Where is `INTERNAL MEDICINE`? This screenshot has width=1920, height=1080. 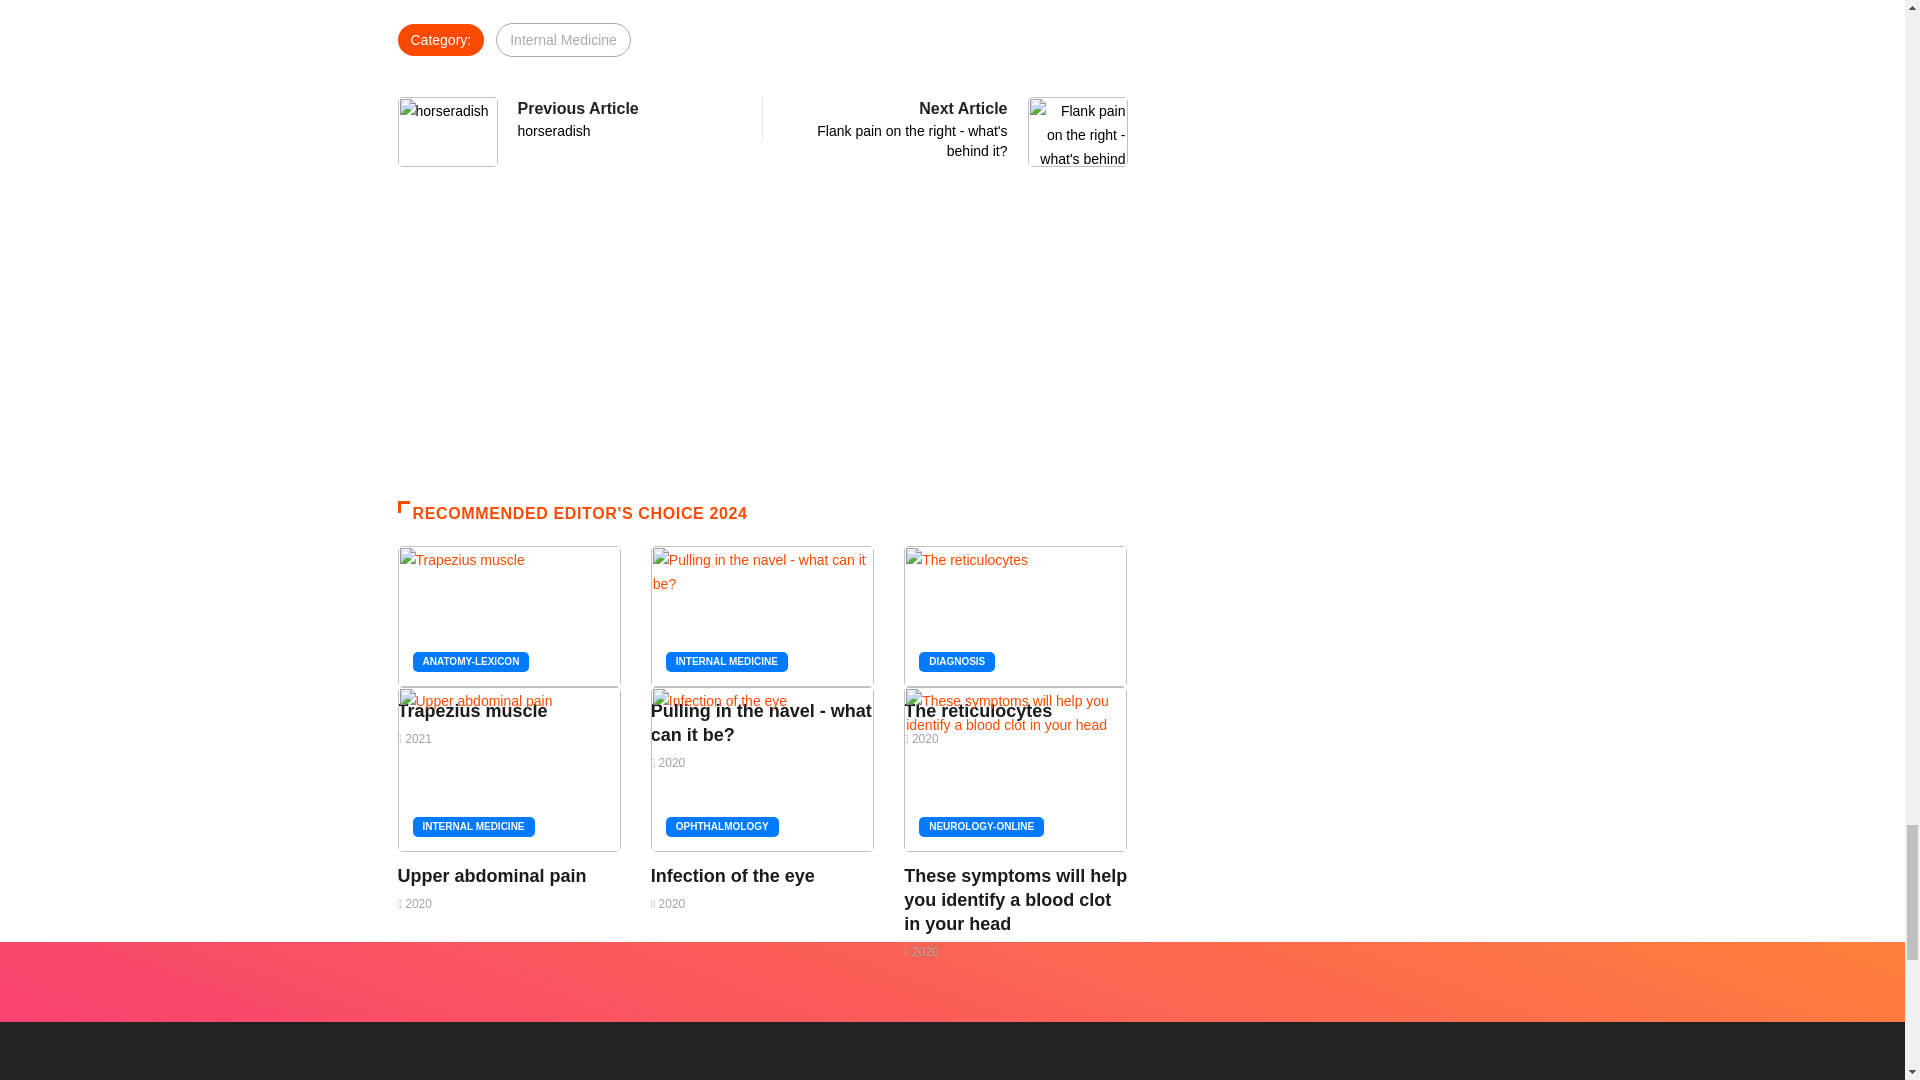
INTERNAL MEDICINE is located at coordinates (732, 876).